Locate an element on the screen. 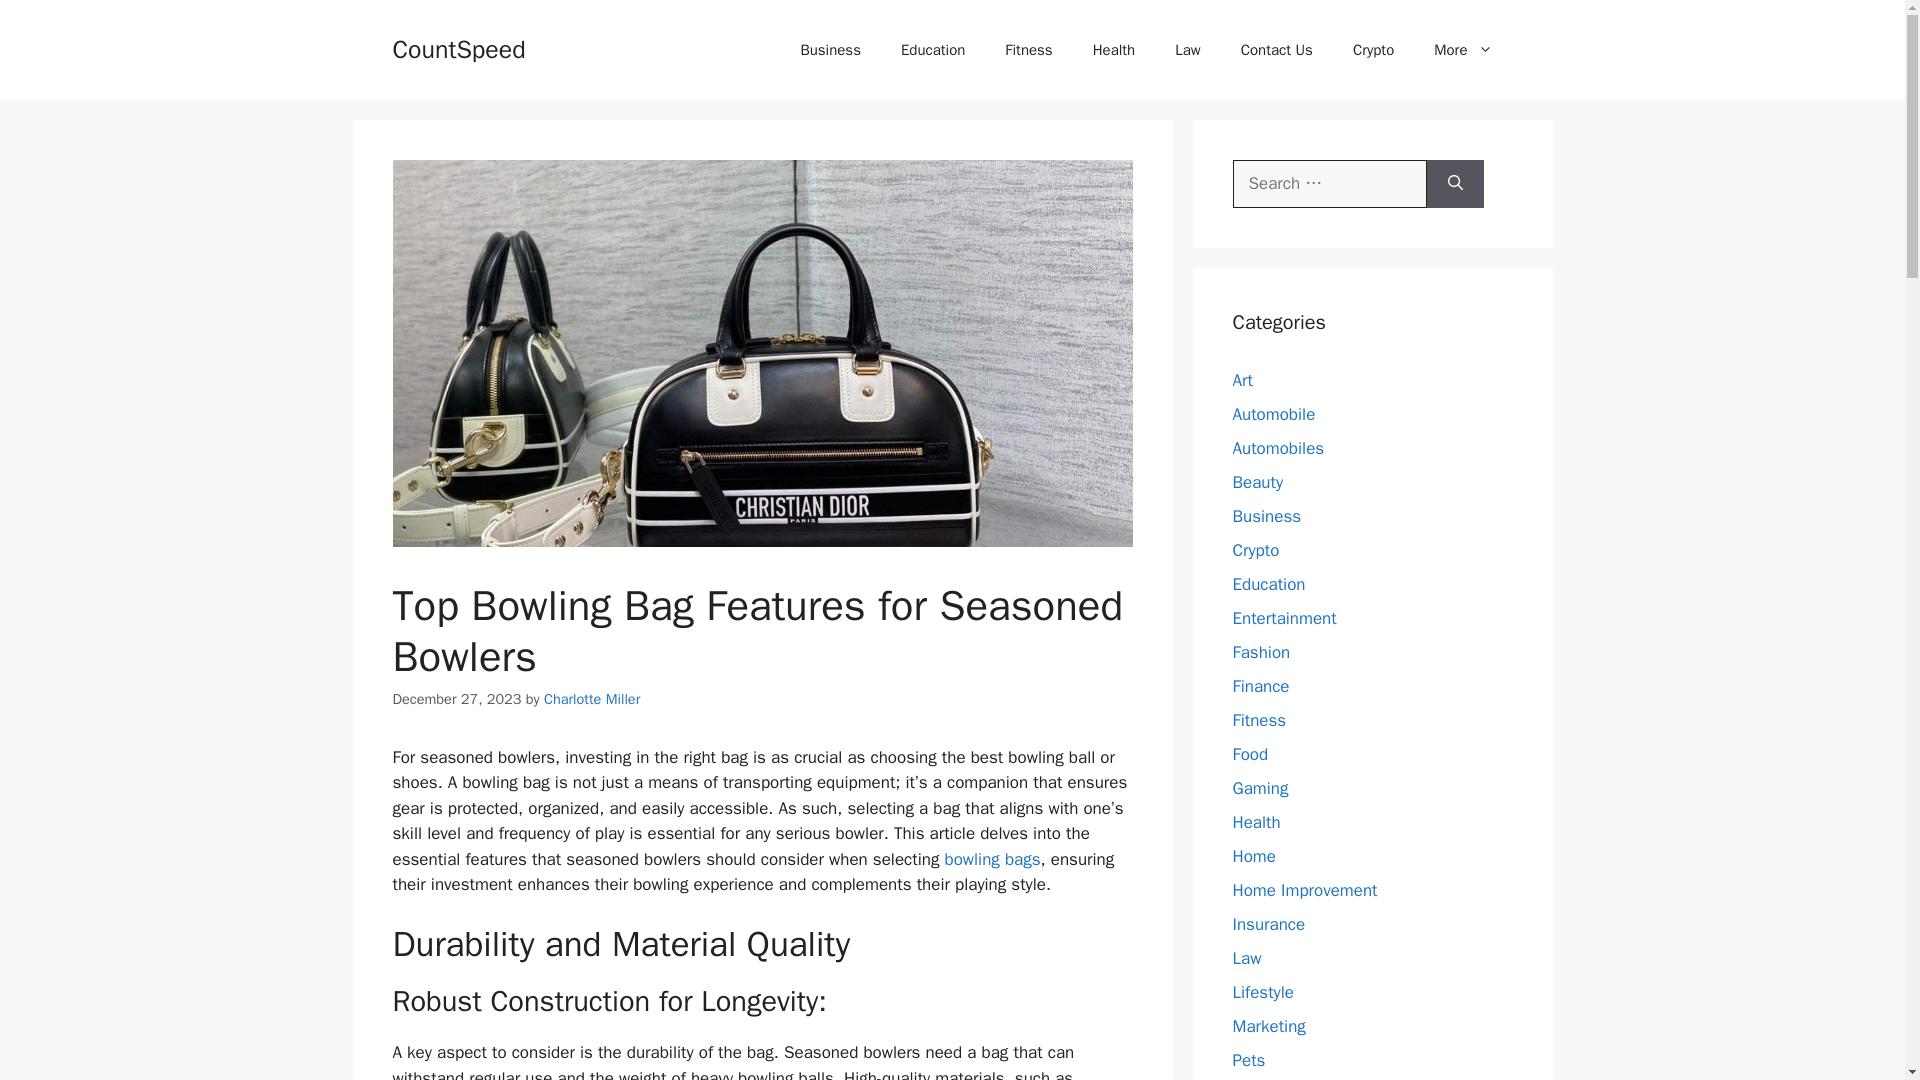 This screenshot has height=1080, width=1920. Crypto is located at coordinates (1372, 50).